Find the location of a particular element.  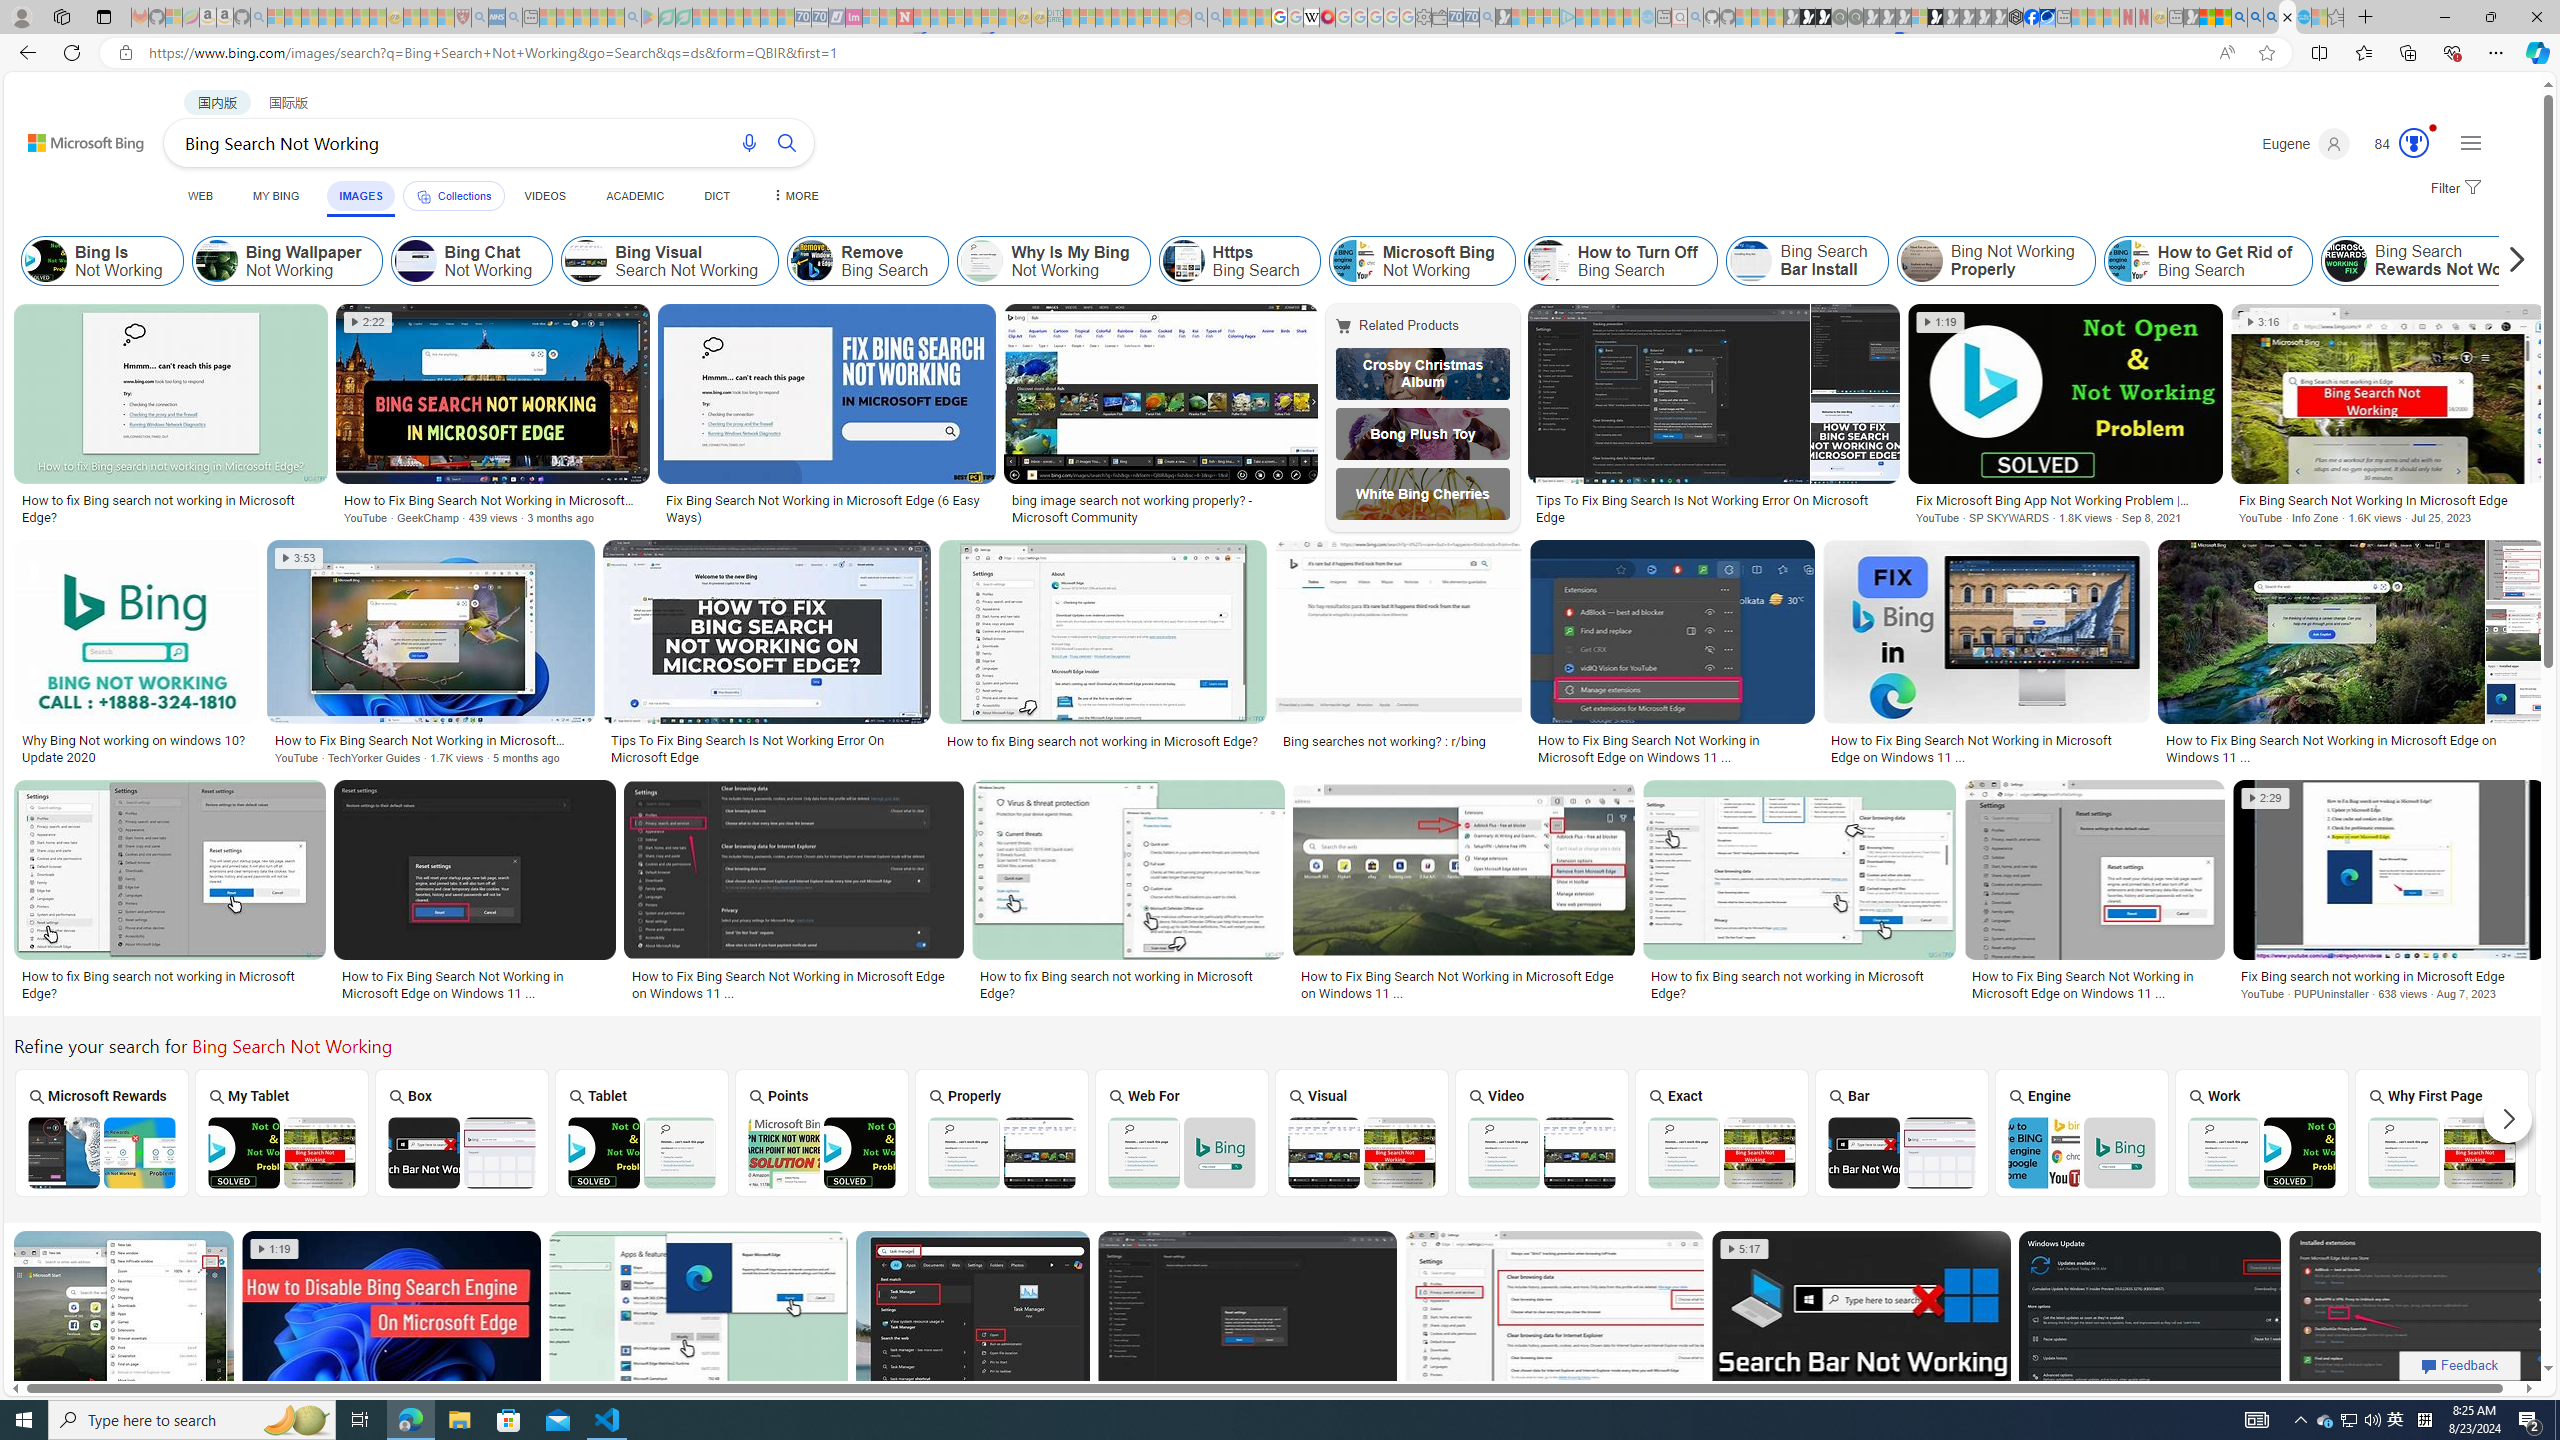

Nordace | Facebook is located at coordinates (2031, 17).